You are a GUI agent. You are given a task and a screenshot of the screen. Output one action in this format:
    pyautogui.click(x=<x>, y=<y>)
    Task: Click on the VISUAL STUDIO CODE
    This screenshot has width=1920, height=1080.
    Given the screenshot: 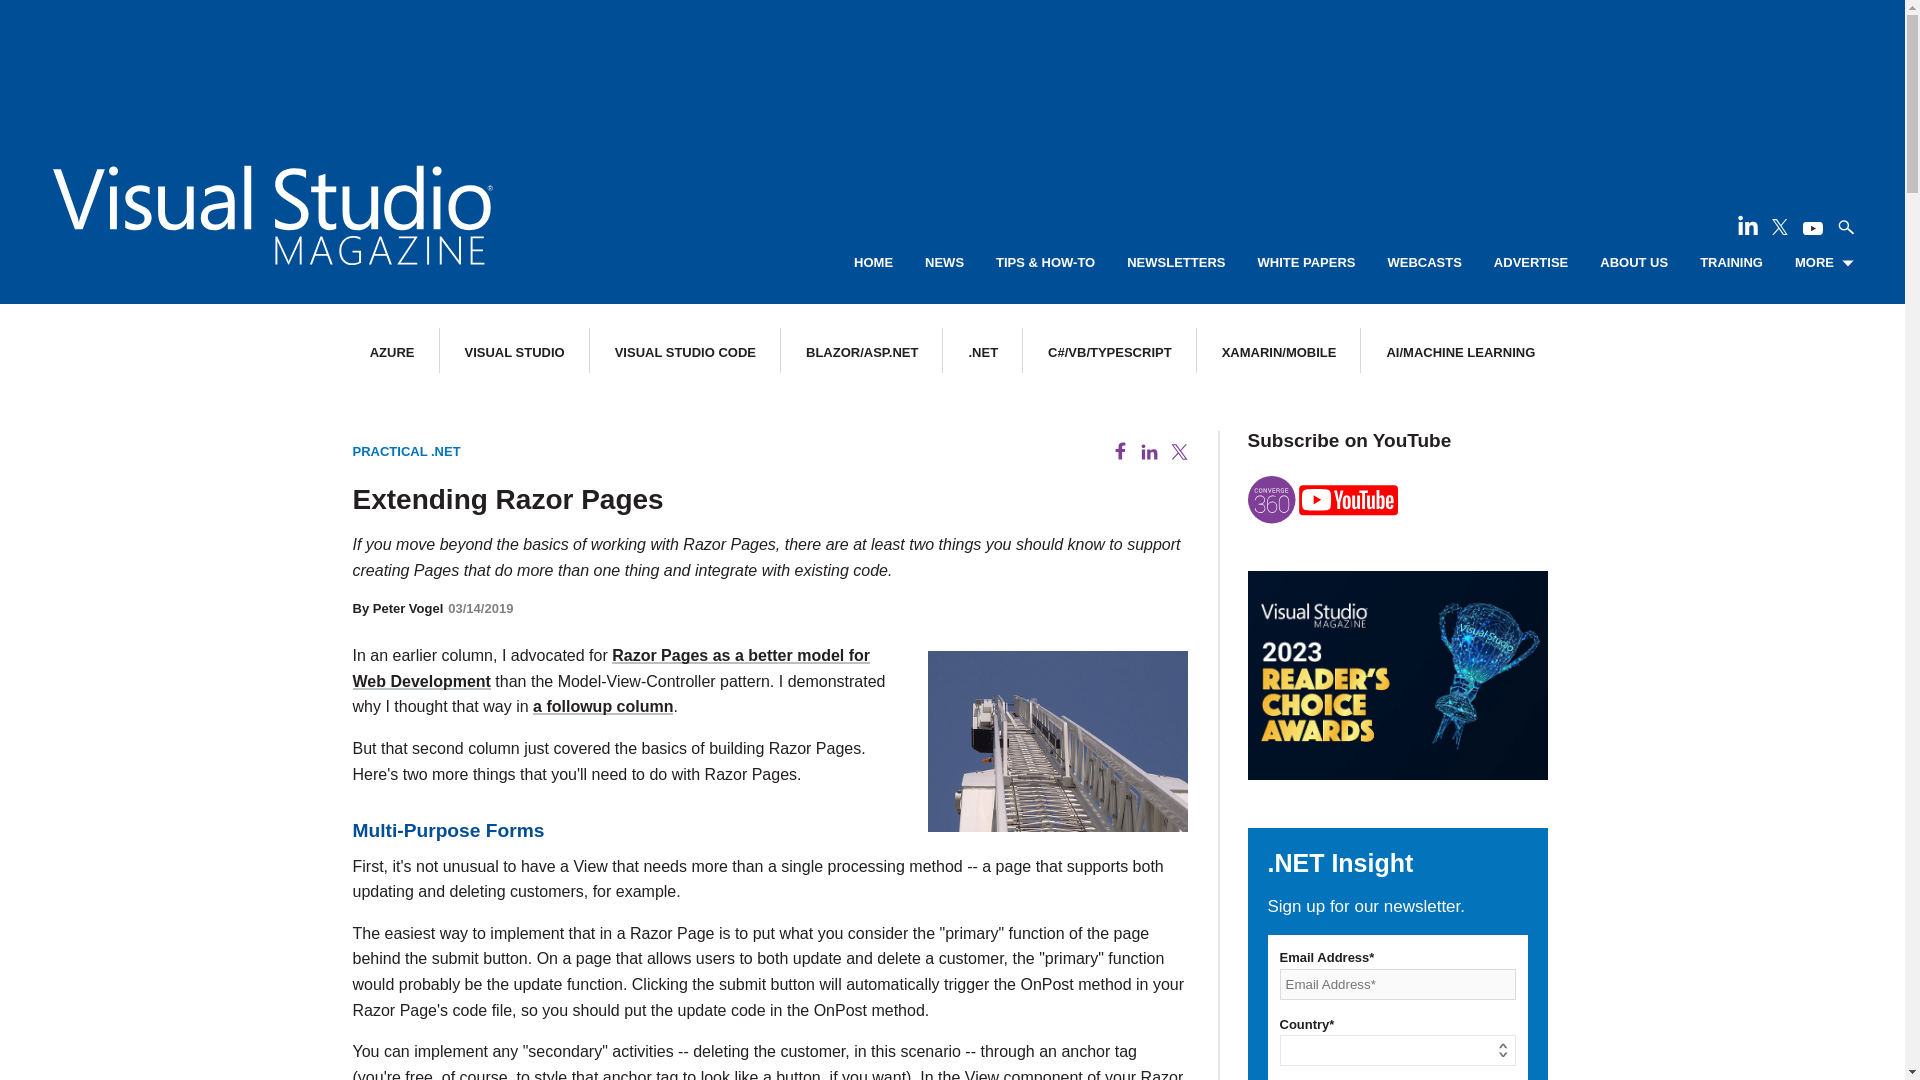 What is the action you would take?
    pyautogui.click(x=685, y=352)
    